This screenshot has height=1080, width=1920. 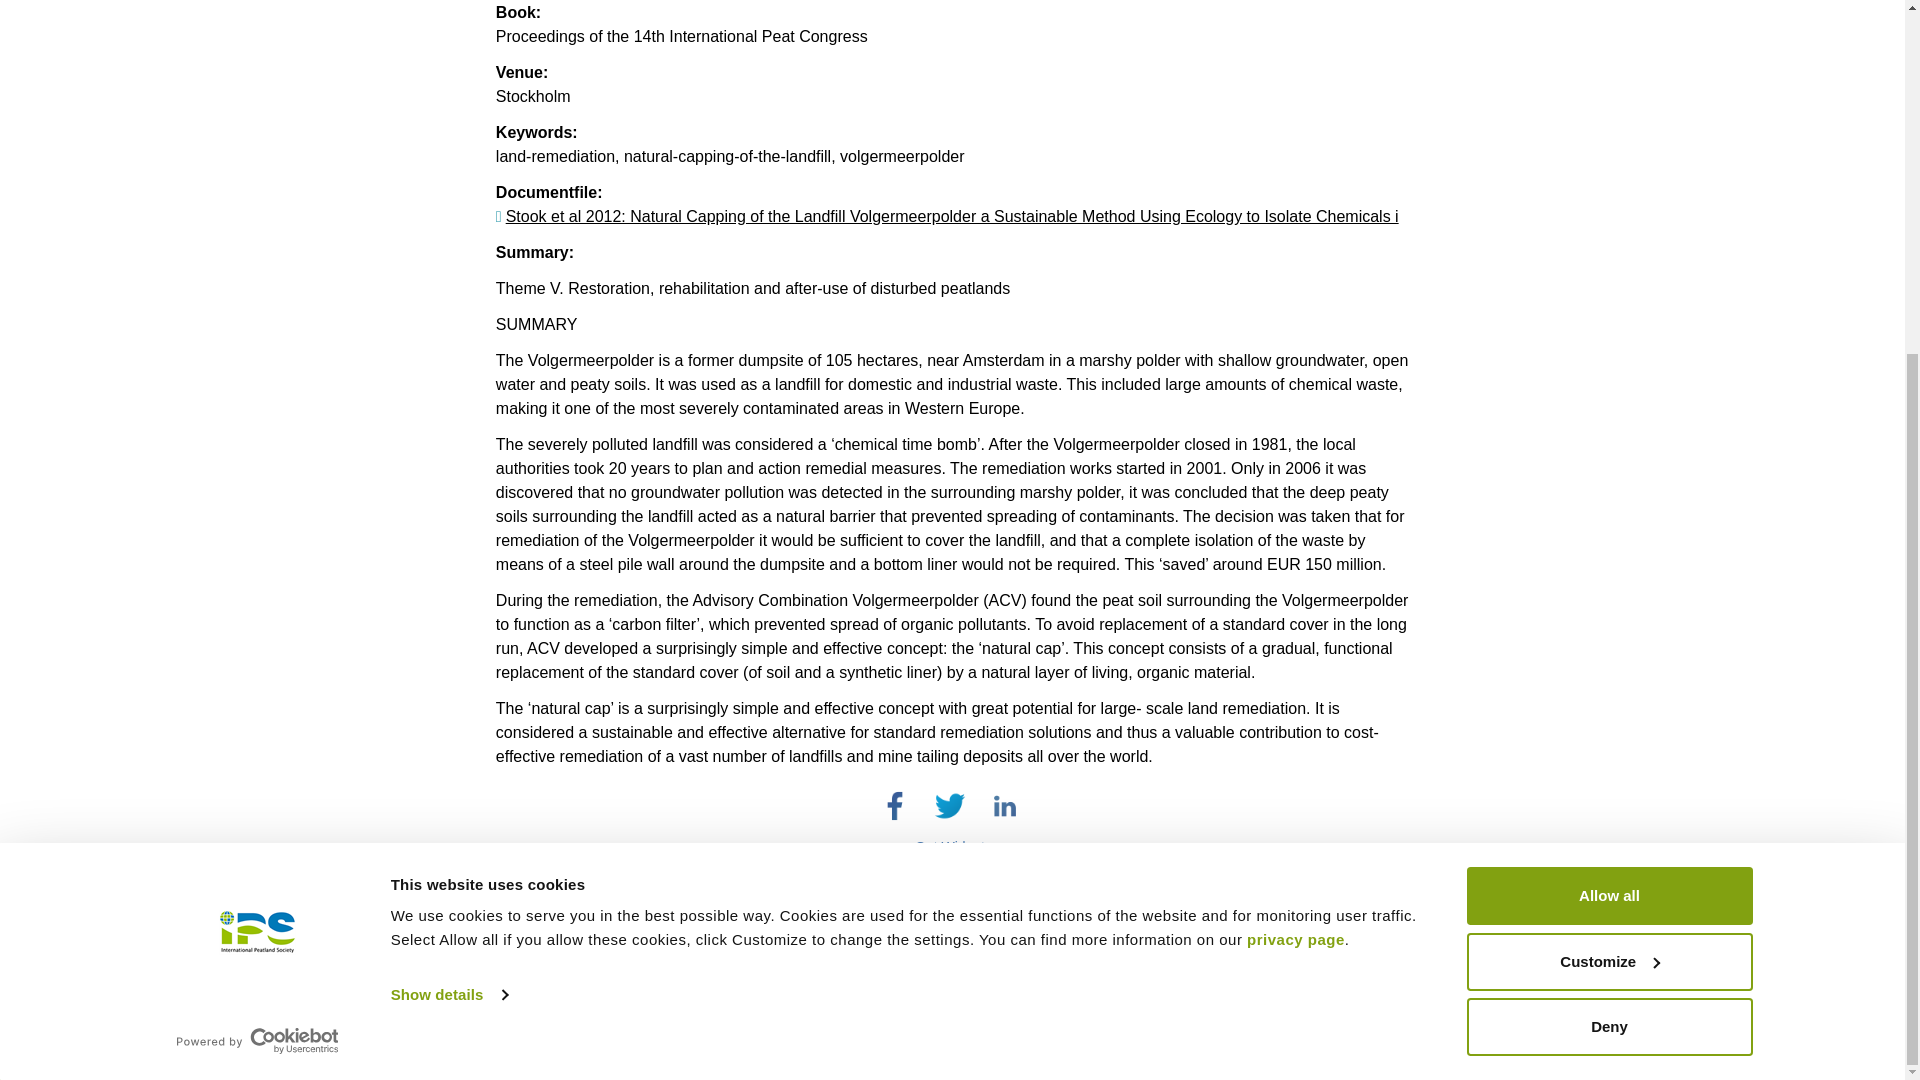 I want to click on Facebook, so click(x=894, y=805).